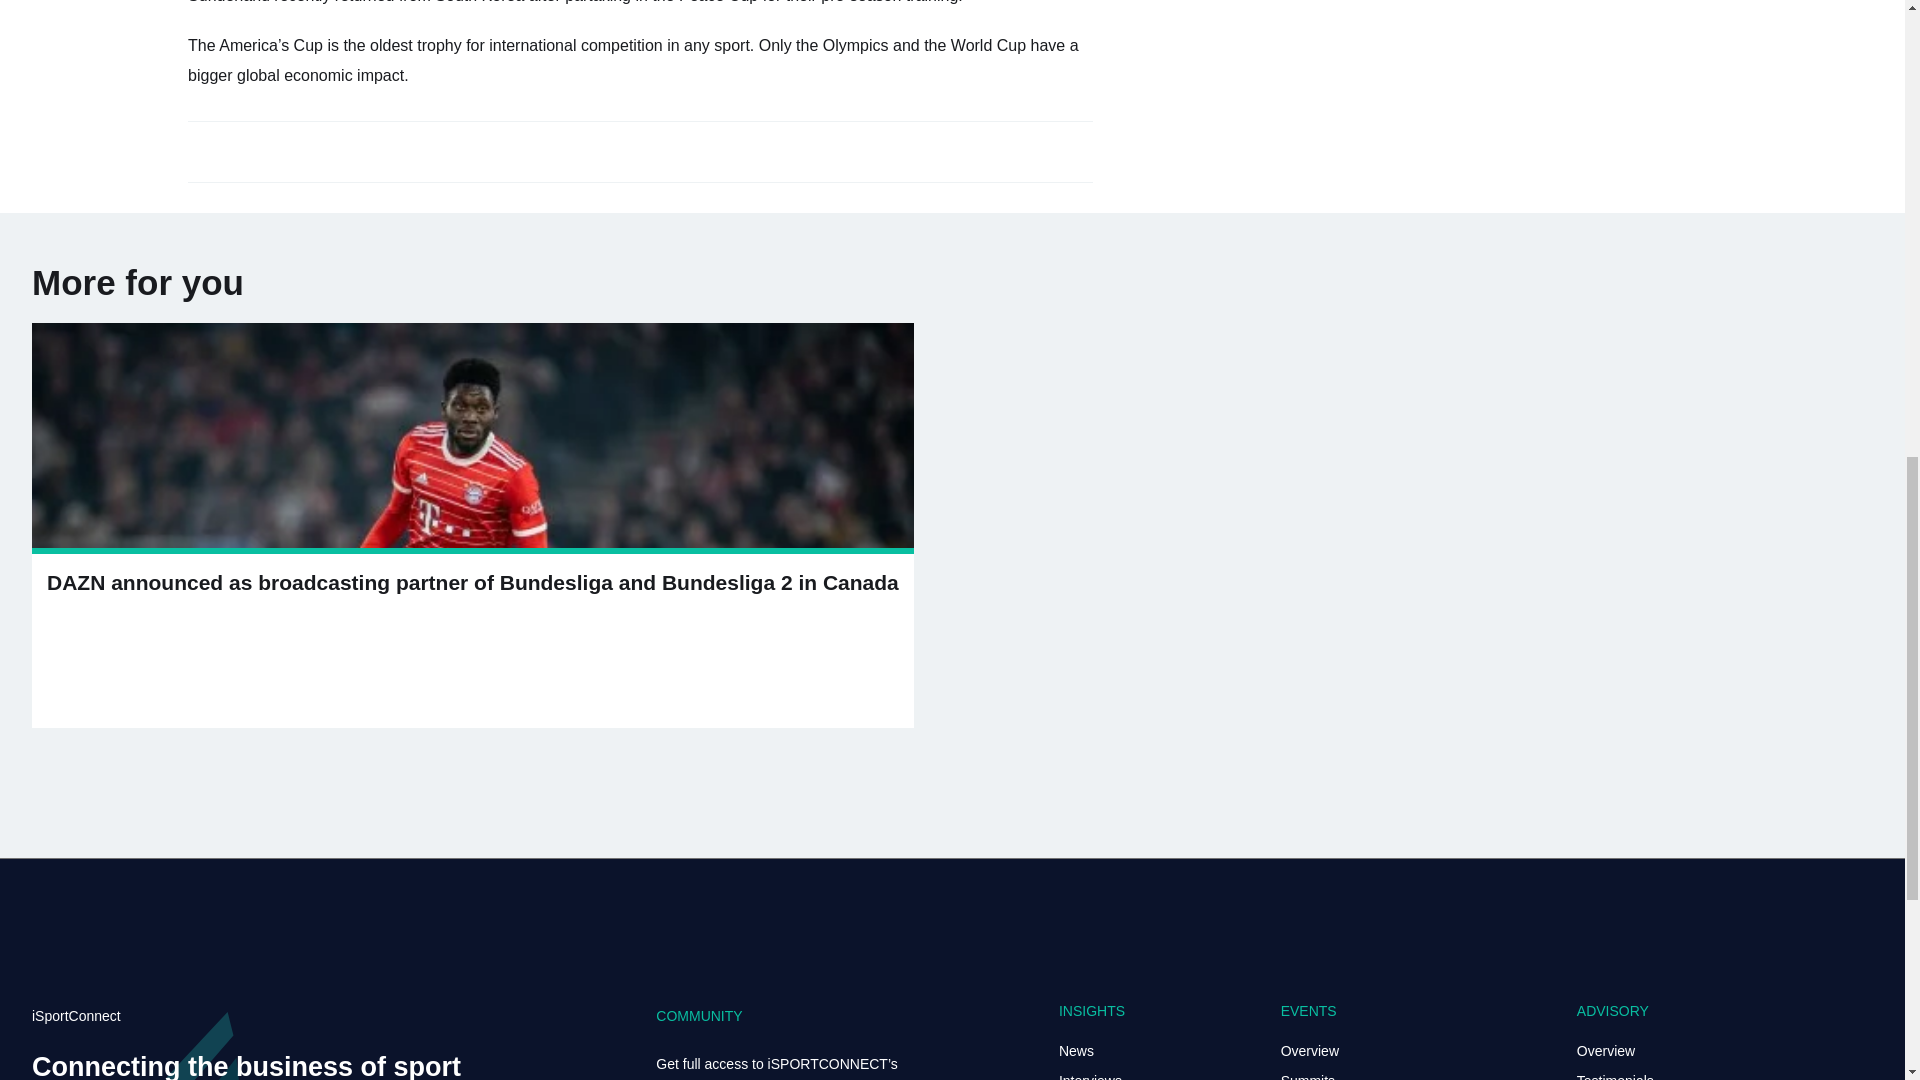  I want to click on INSIGHTS, so click(1092, 1011).